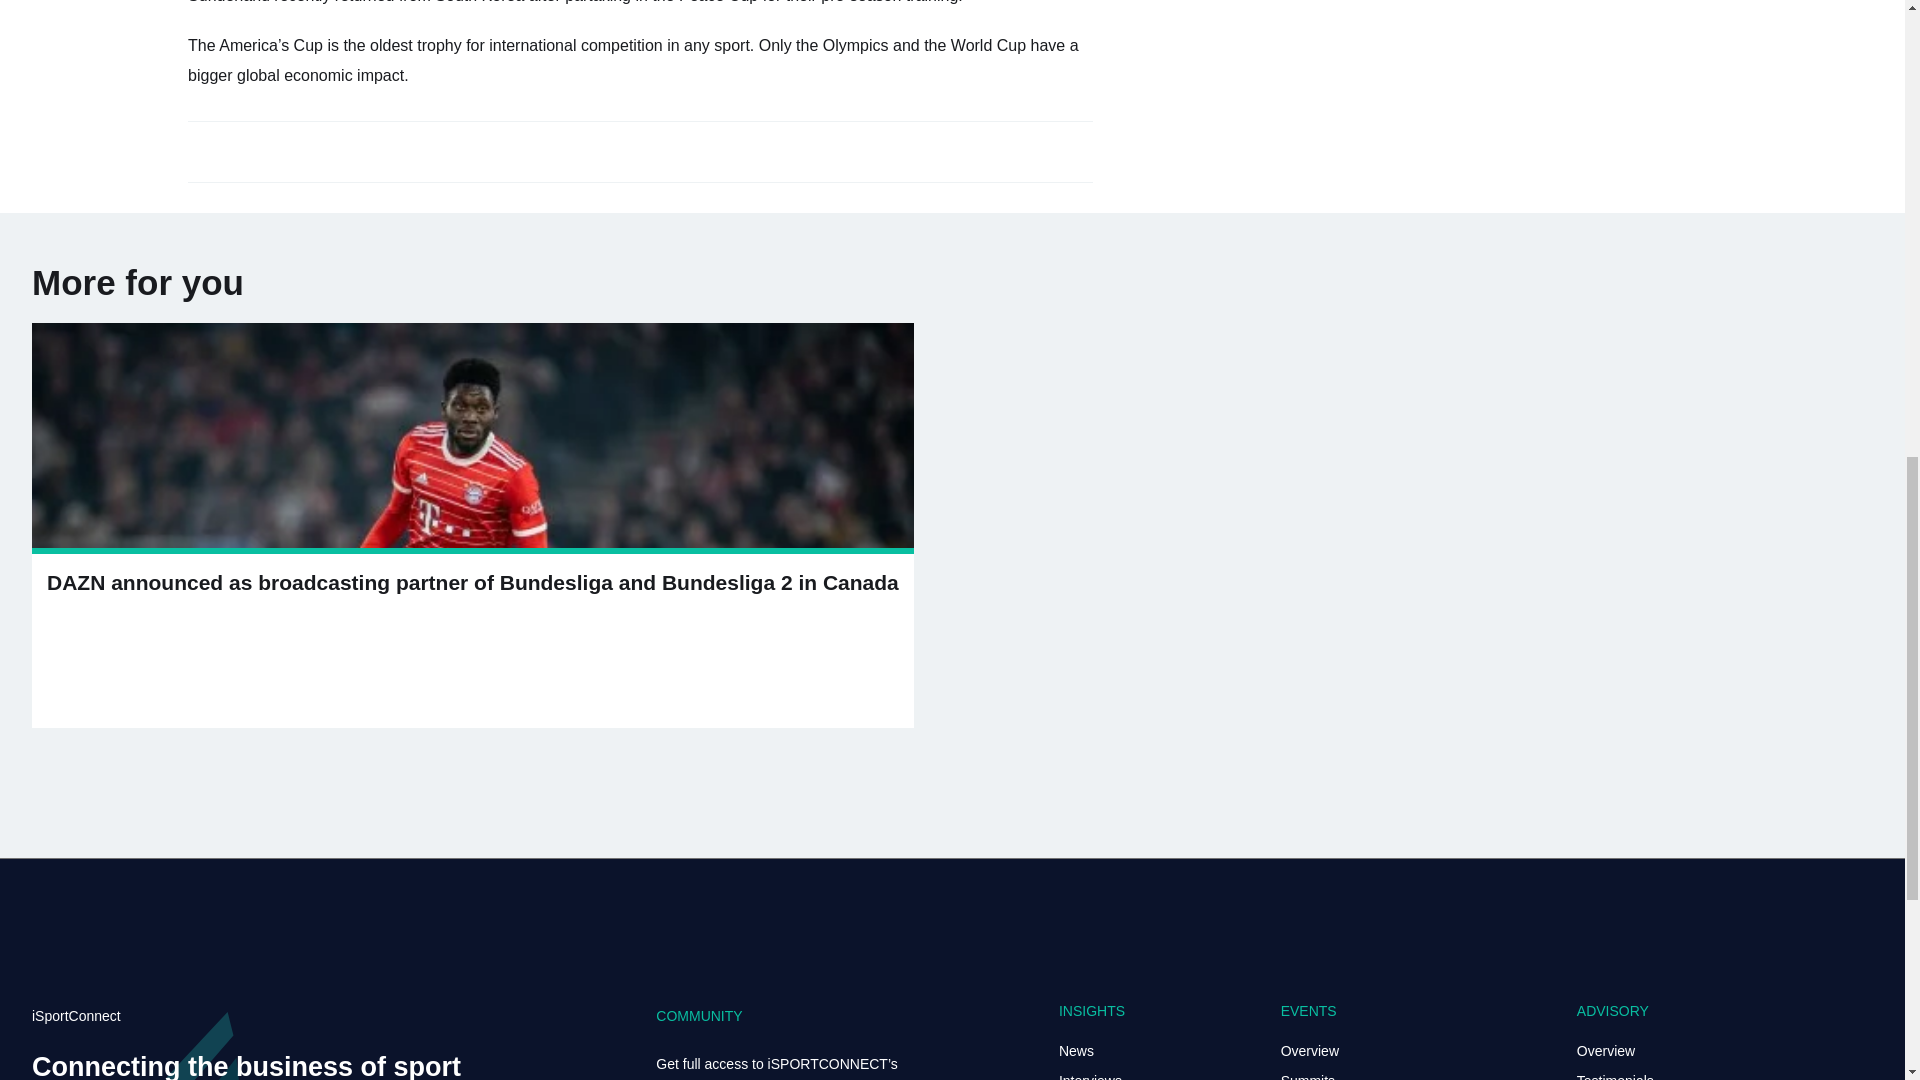  I want to click on INSIGHTS, so click(1092, 1011).